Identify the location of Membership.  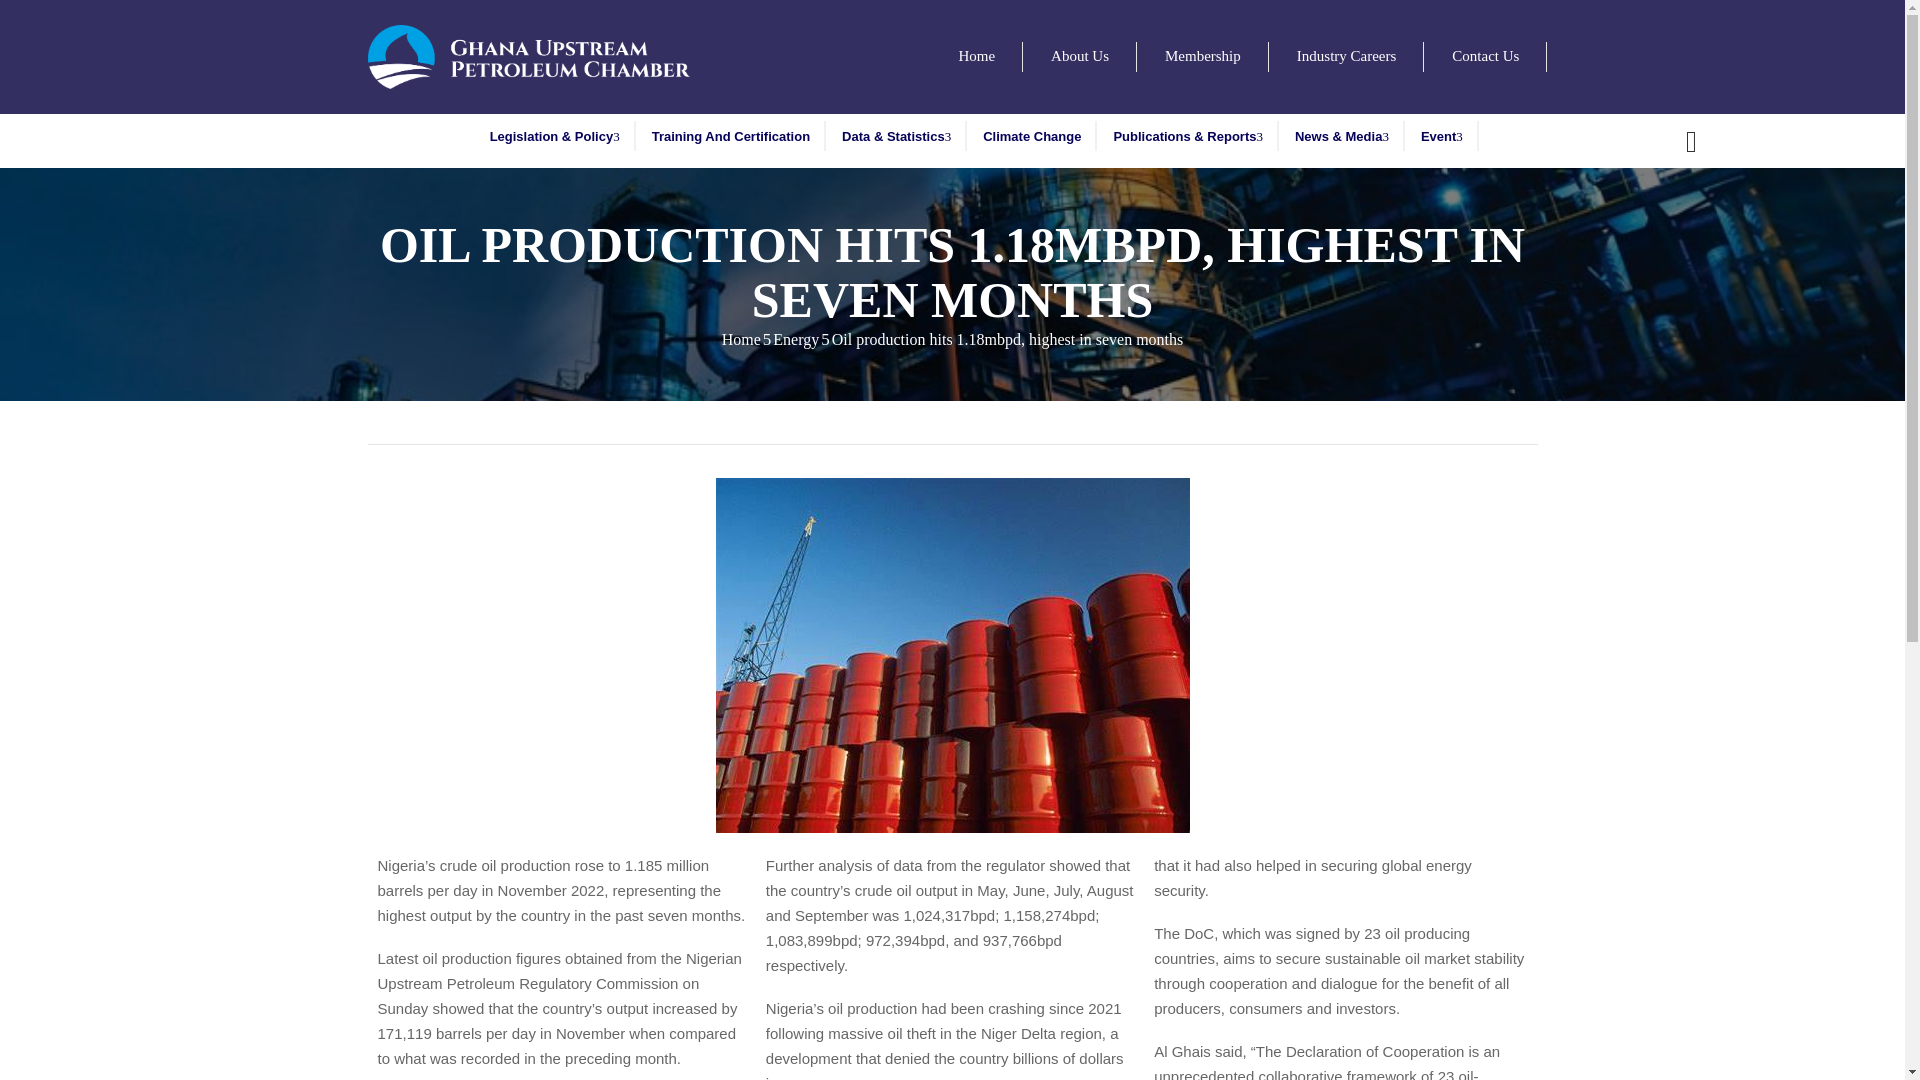
(1202, 57).